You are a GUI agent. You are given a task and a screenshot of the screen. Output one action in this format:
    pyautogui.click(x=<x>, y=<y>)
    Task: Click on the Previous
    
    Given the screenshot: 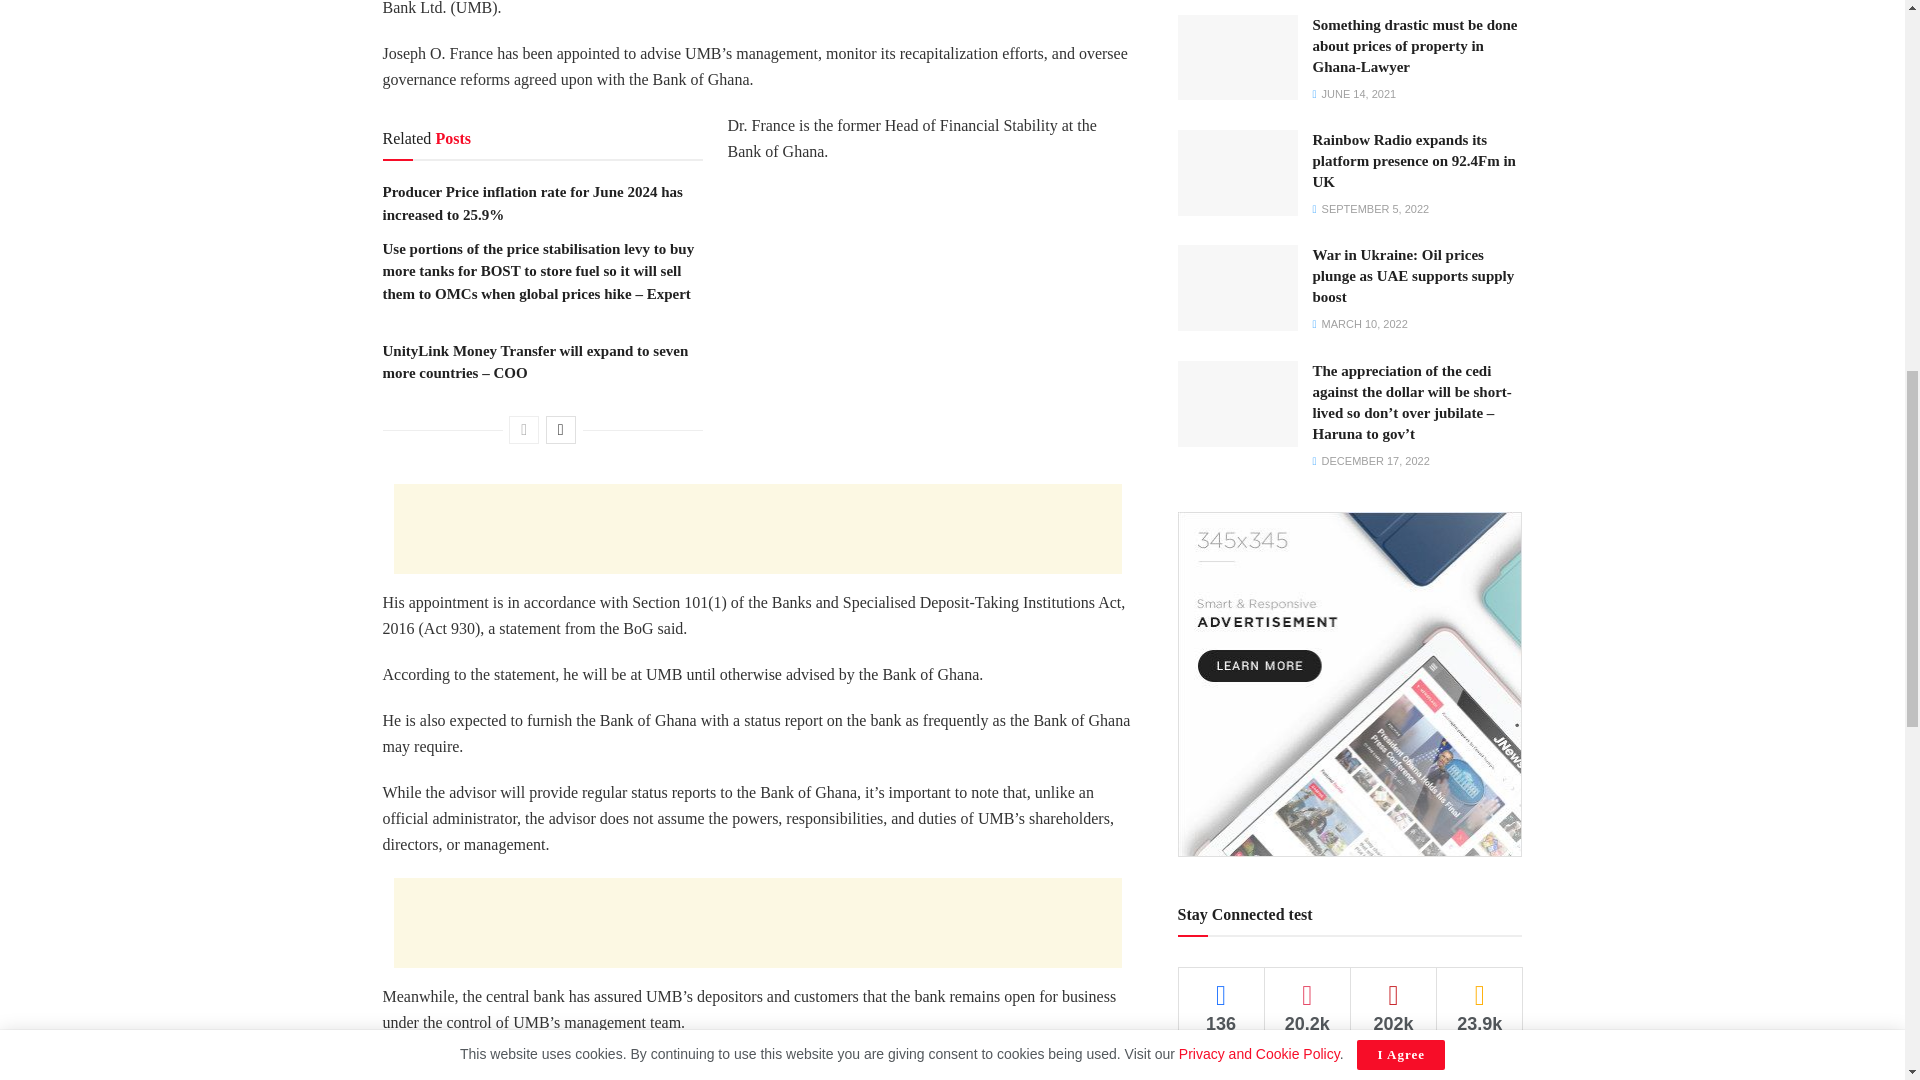 What is the action you would take?
    pyautogui.click(x=524, y=429)
    